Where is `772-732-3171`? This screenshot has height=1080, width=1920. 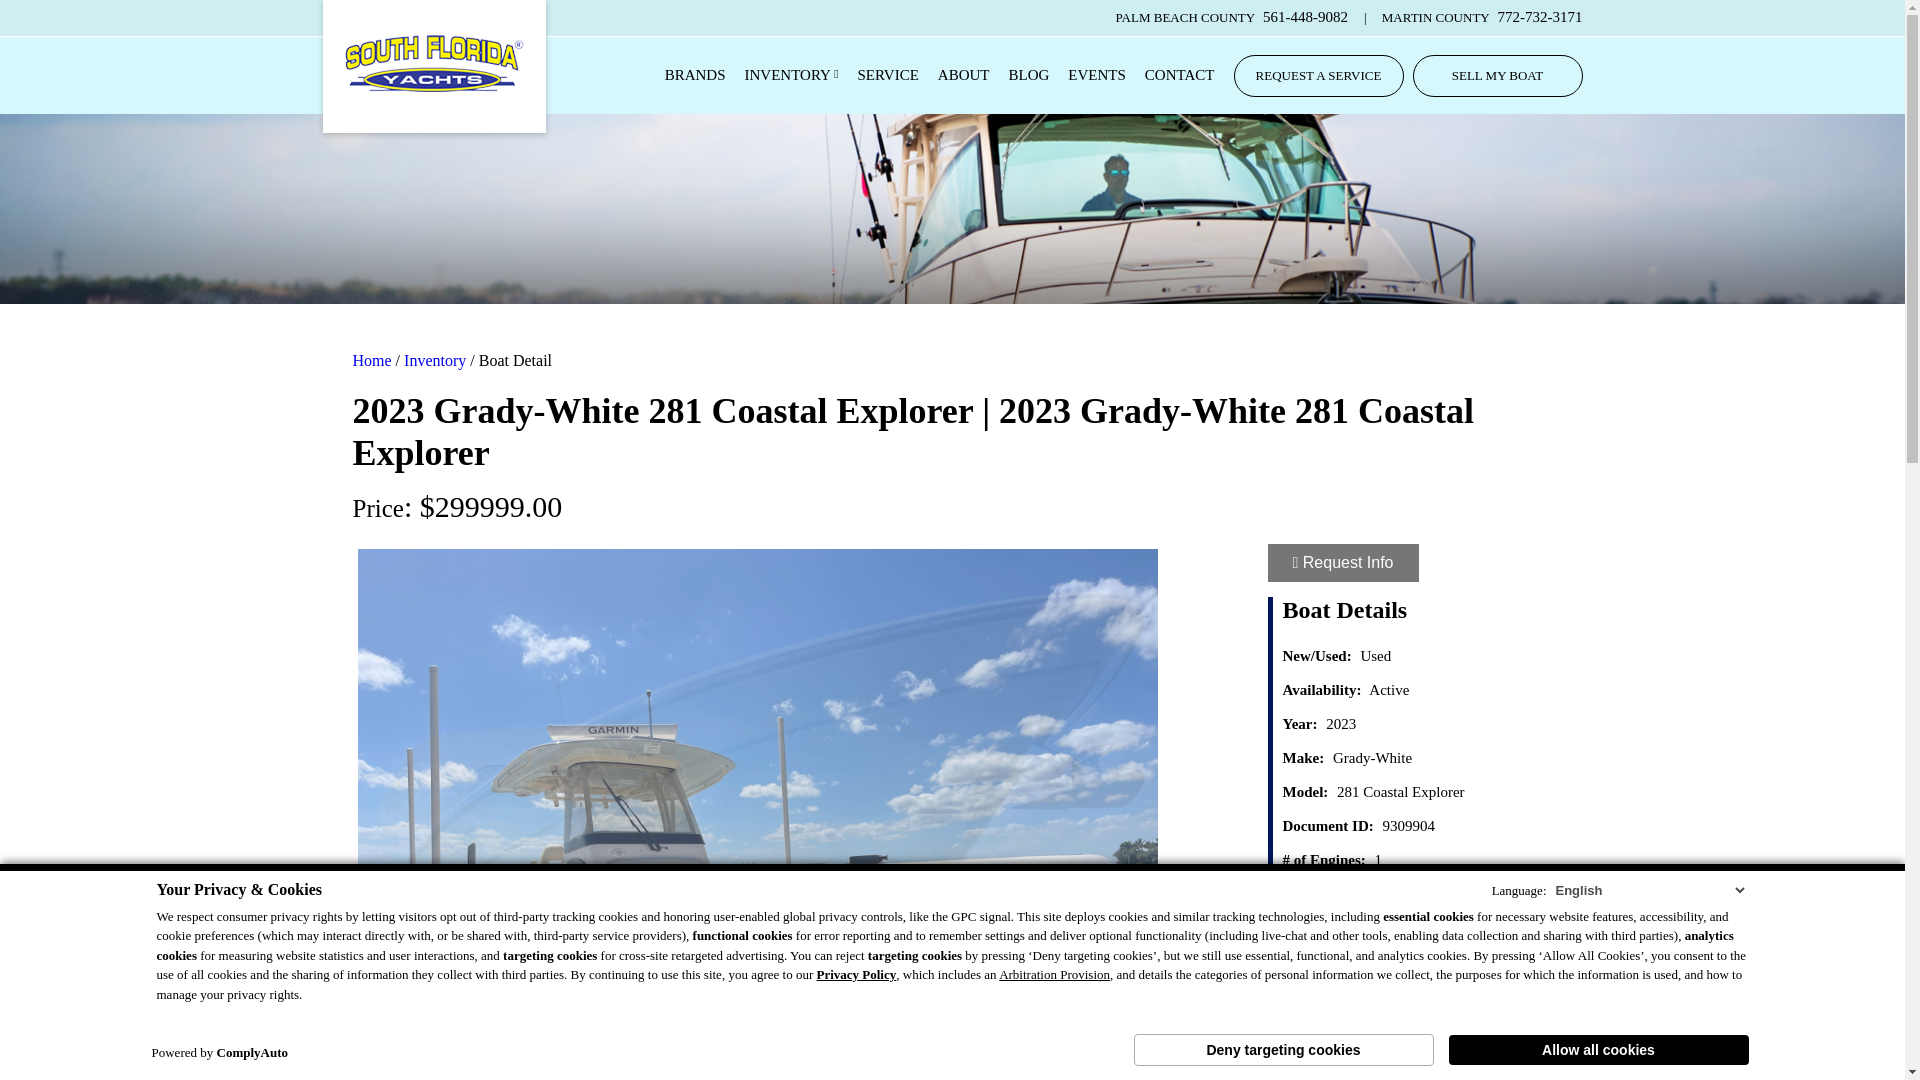 772-732-3171 is located at coordinates (1540, 18).